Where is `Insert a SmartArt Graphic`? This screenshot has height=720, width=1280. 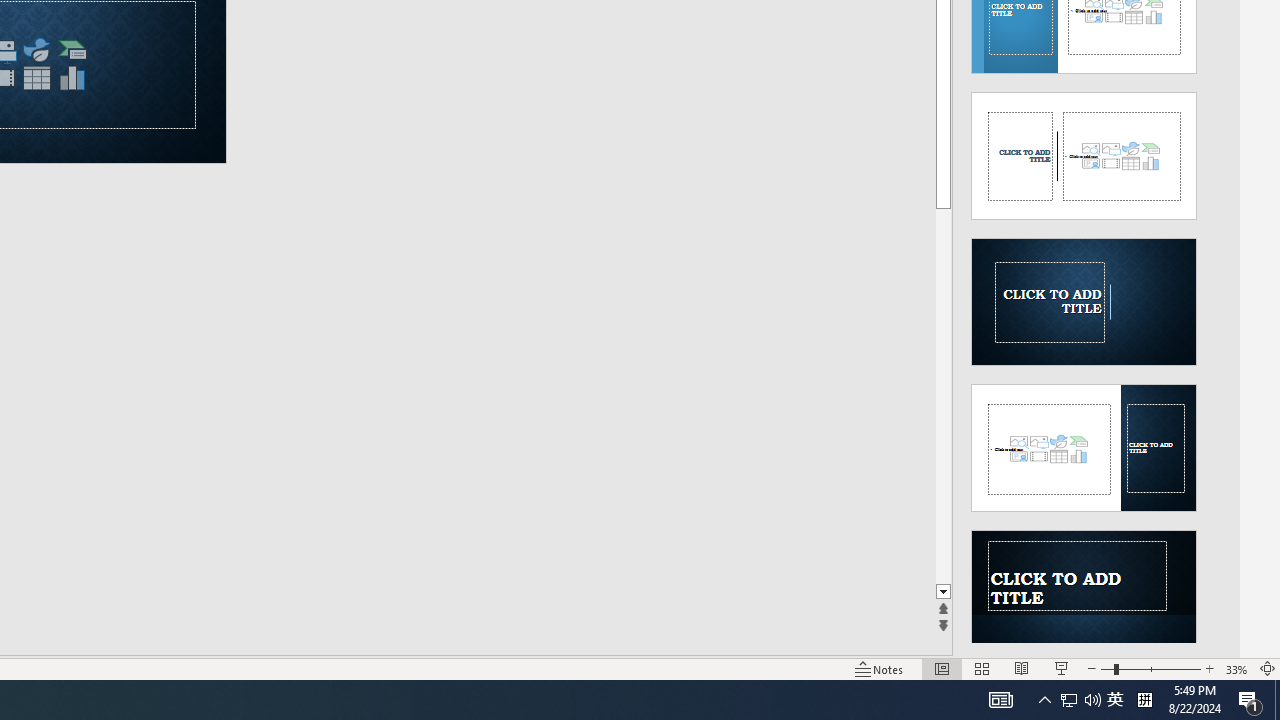 Insert a SmartArt Graphic is located at coordinates (73, 50).